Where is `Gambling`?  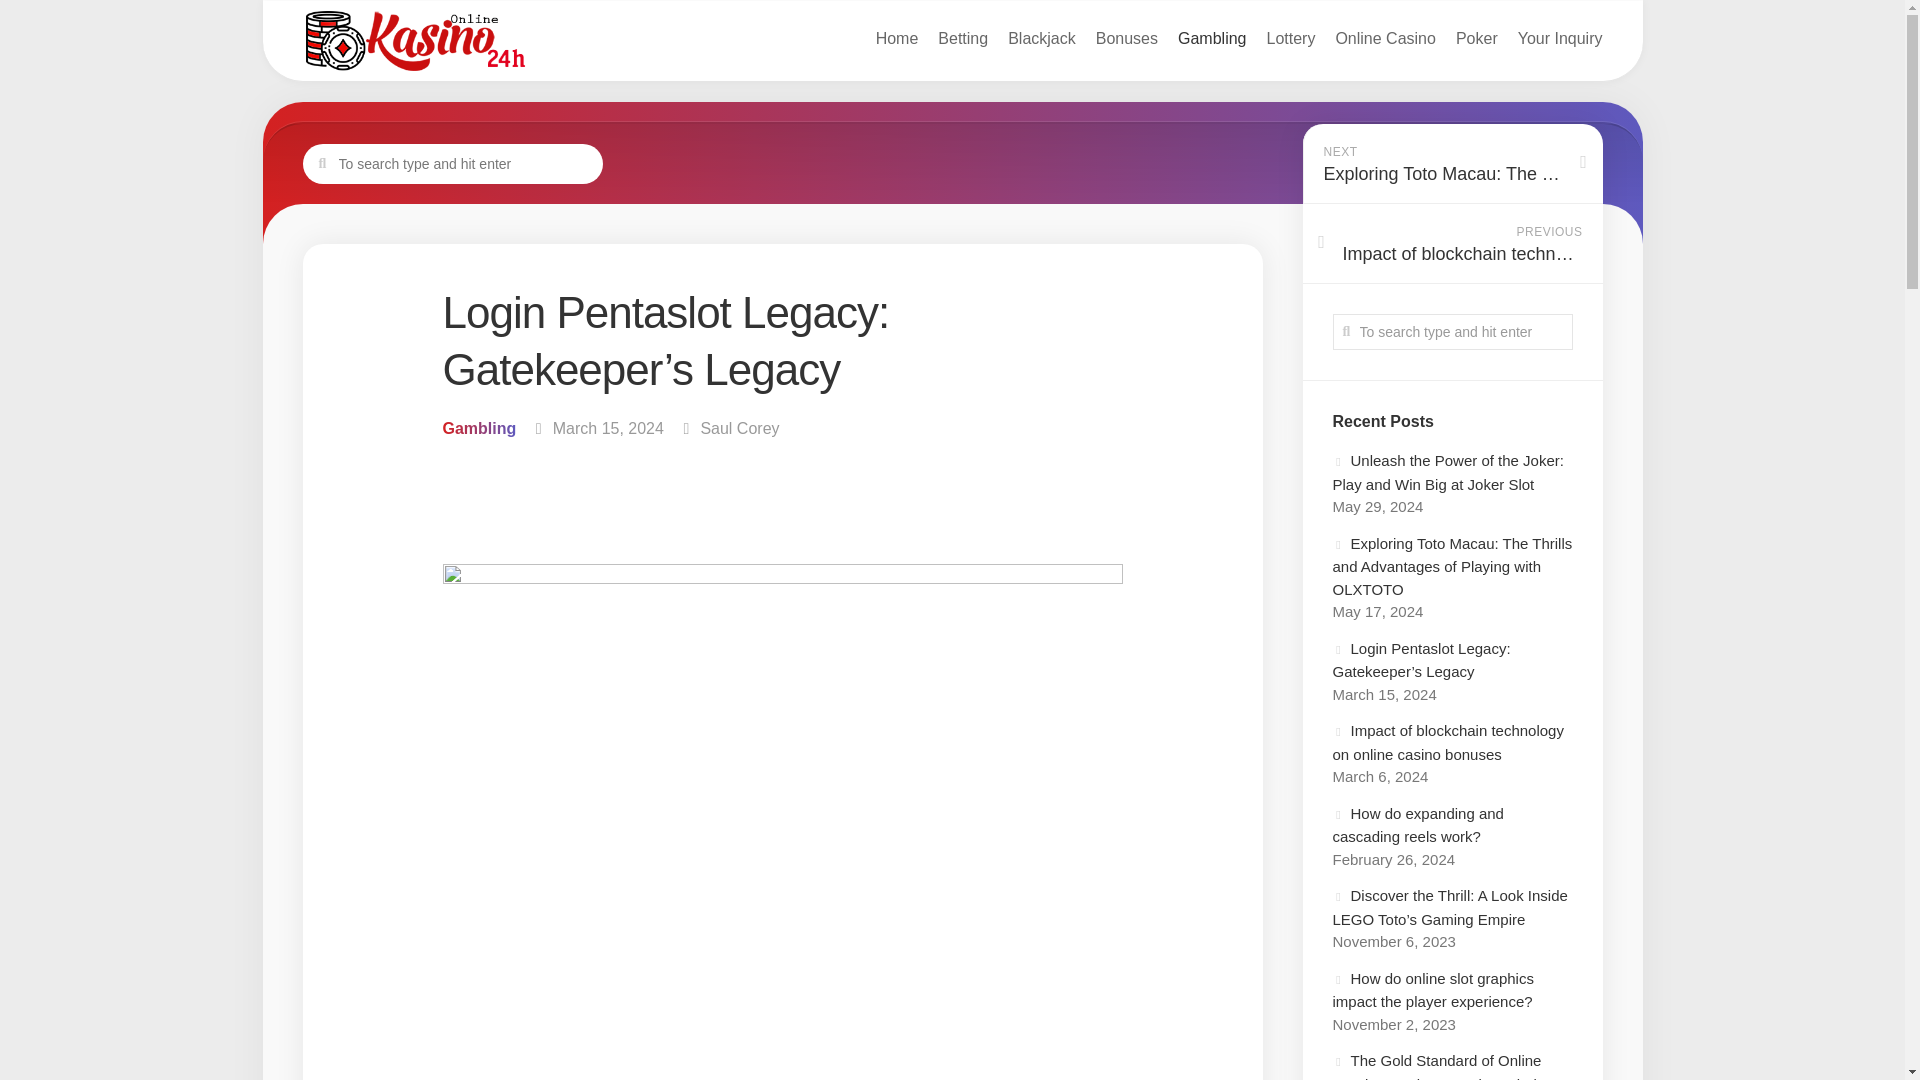
Gambling is located at coordinates (478, 428).